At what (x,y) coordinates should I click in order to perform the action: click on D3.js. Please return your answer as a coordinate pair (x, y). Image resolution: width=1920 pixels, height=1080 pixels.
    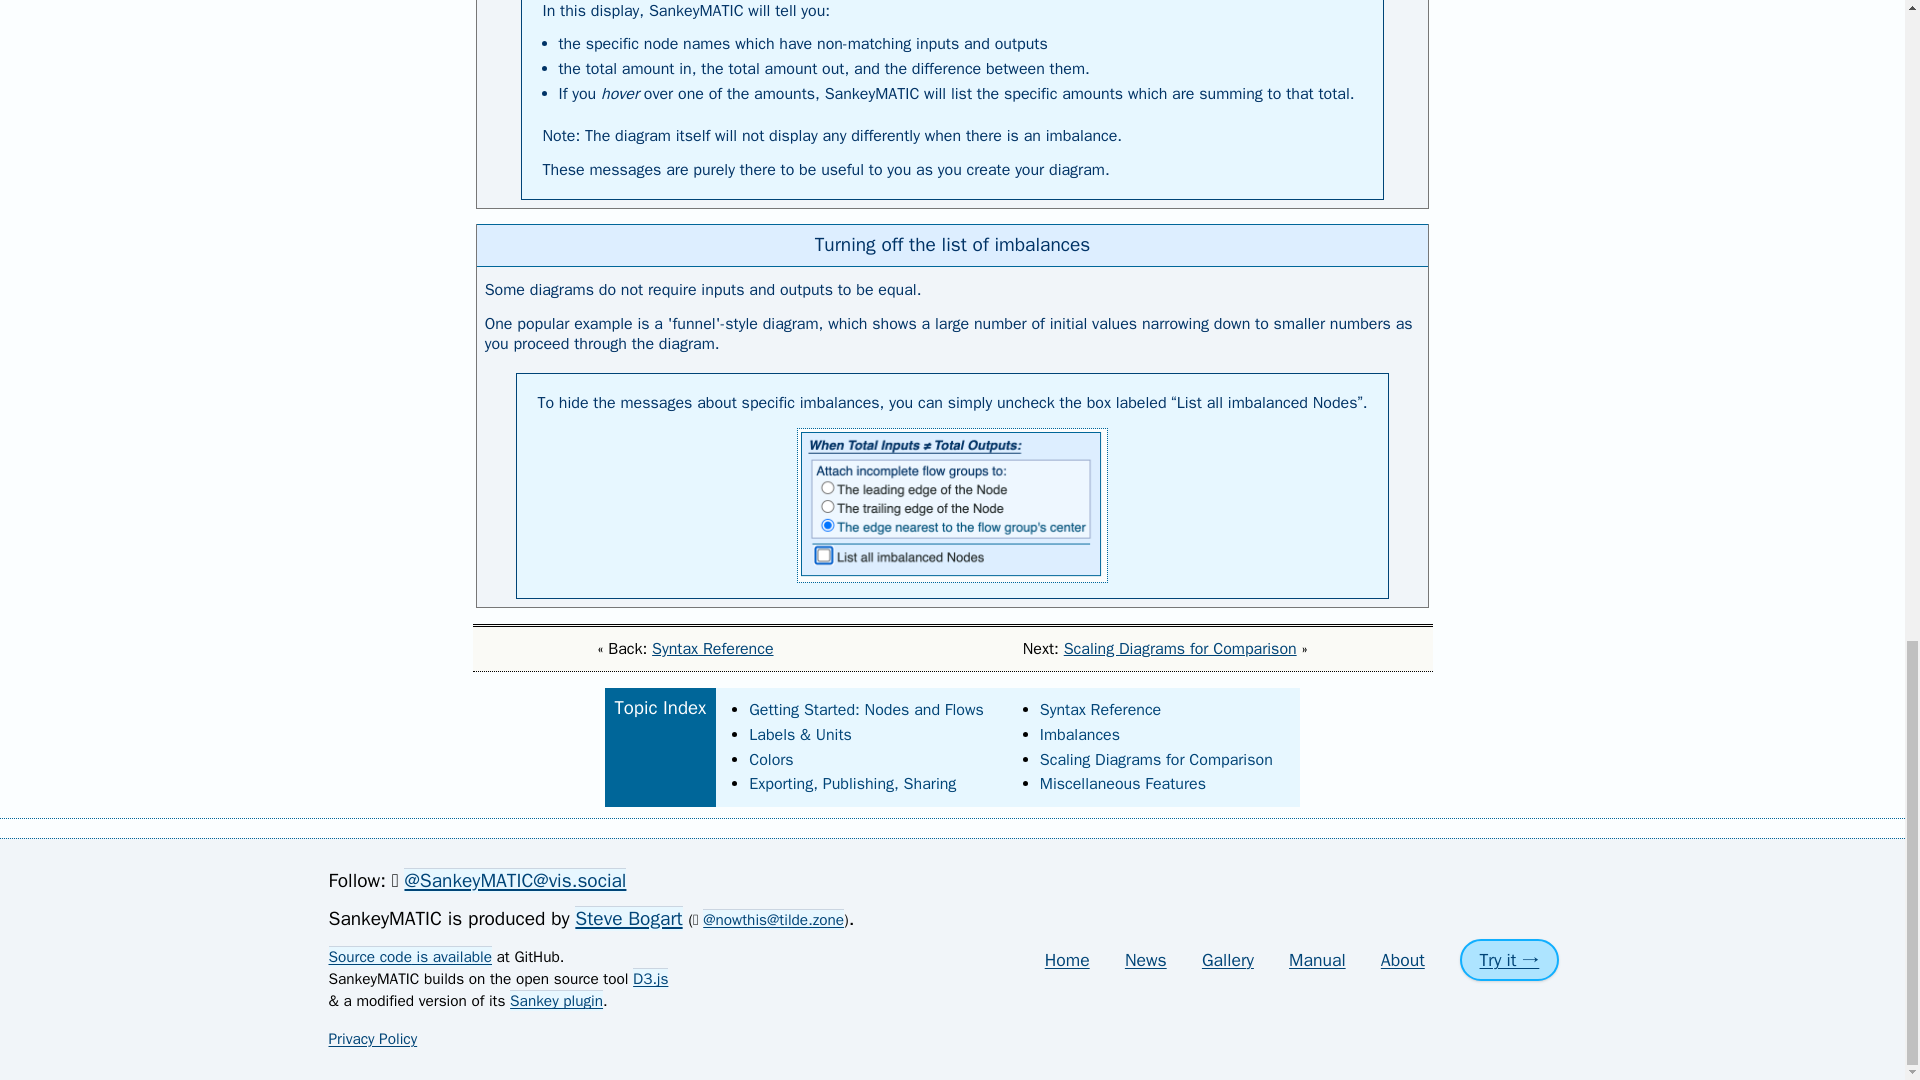
    Looking at the image, I should click on (650, 978).